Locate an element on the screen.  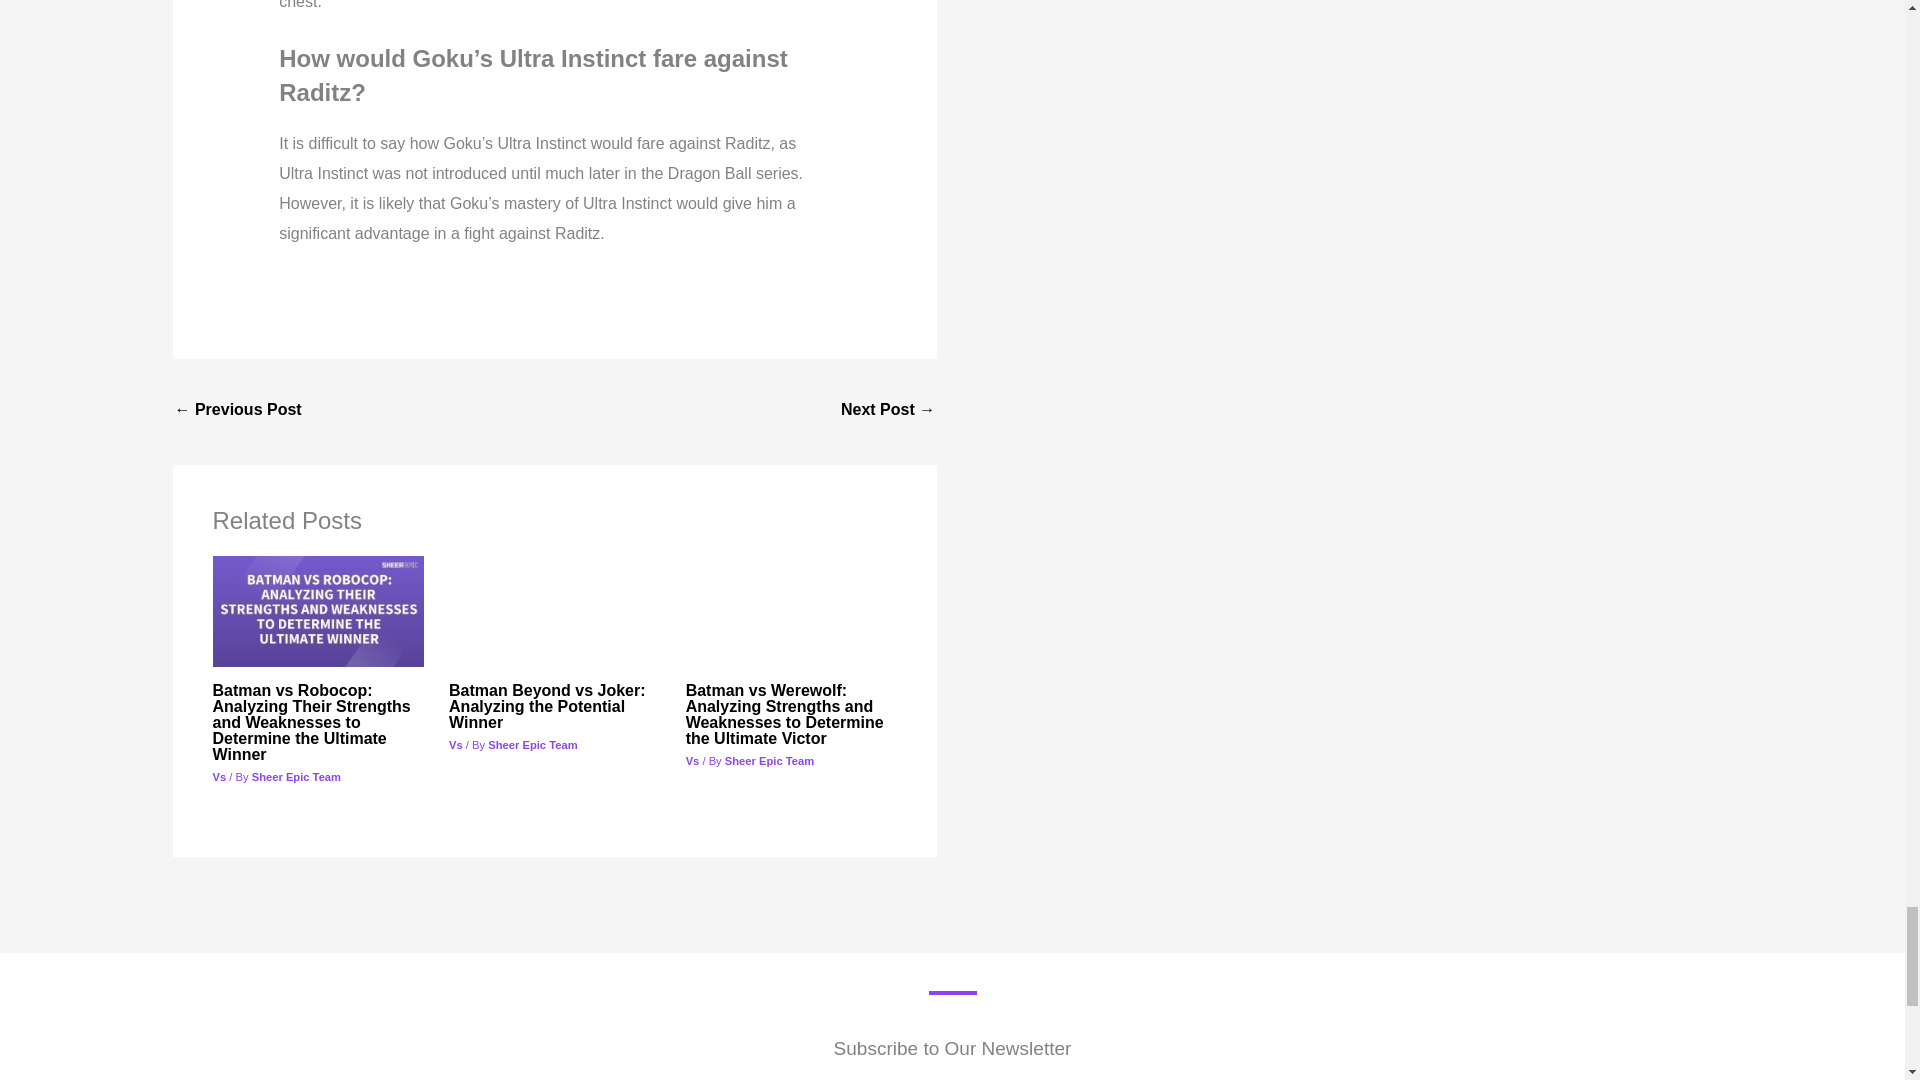
View all posts by Sheer Epic Team is located at coordinates (770, 760).